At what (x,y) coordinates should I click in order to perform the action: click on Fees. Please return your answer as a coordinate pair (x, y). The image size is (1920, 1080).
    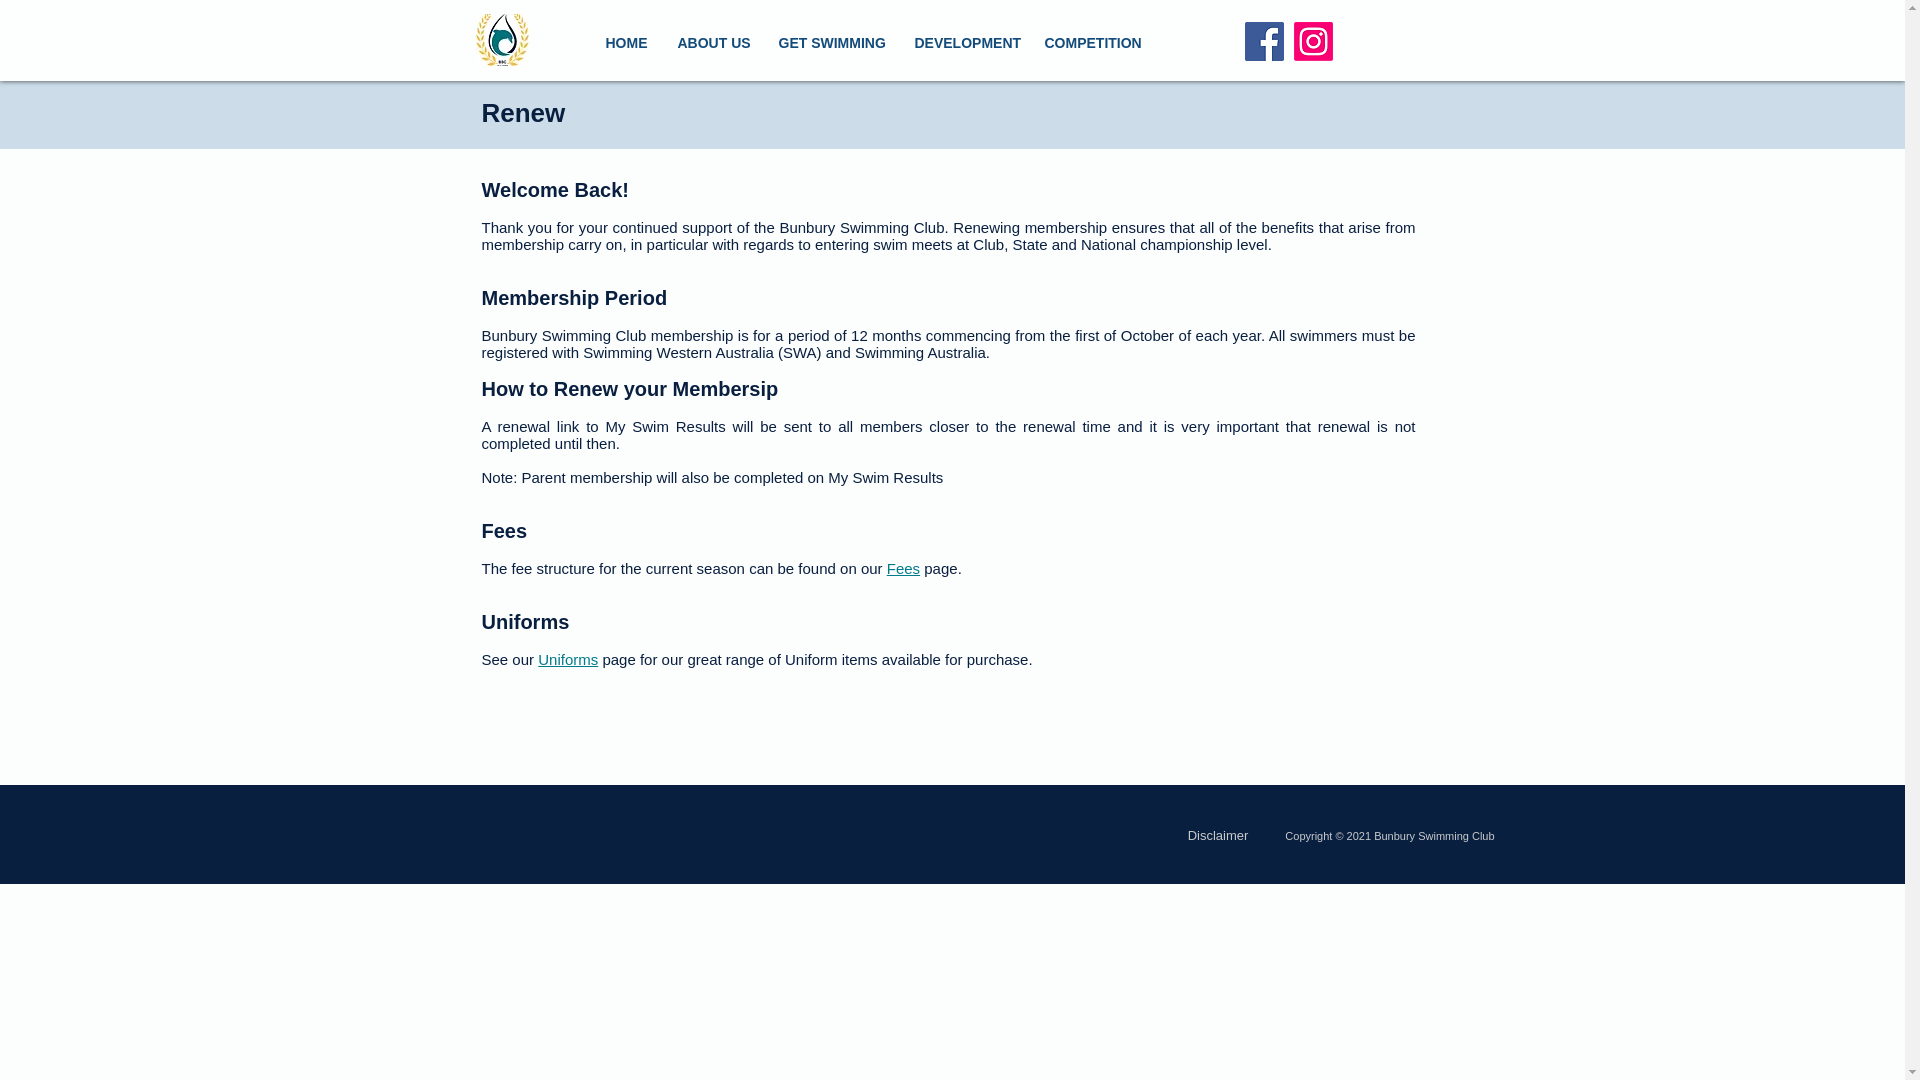
    Looking at the image, I should click on (903, 568).